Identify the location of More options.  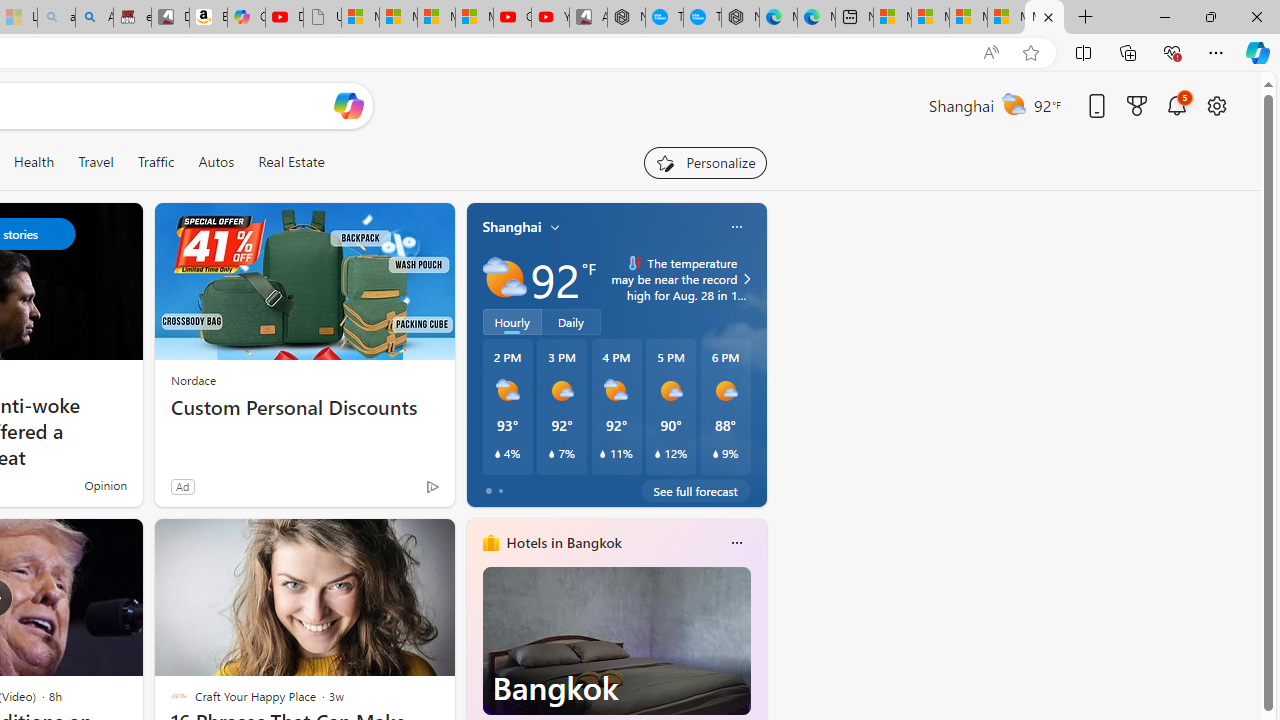
(736, 543).